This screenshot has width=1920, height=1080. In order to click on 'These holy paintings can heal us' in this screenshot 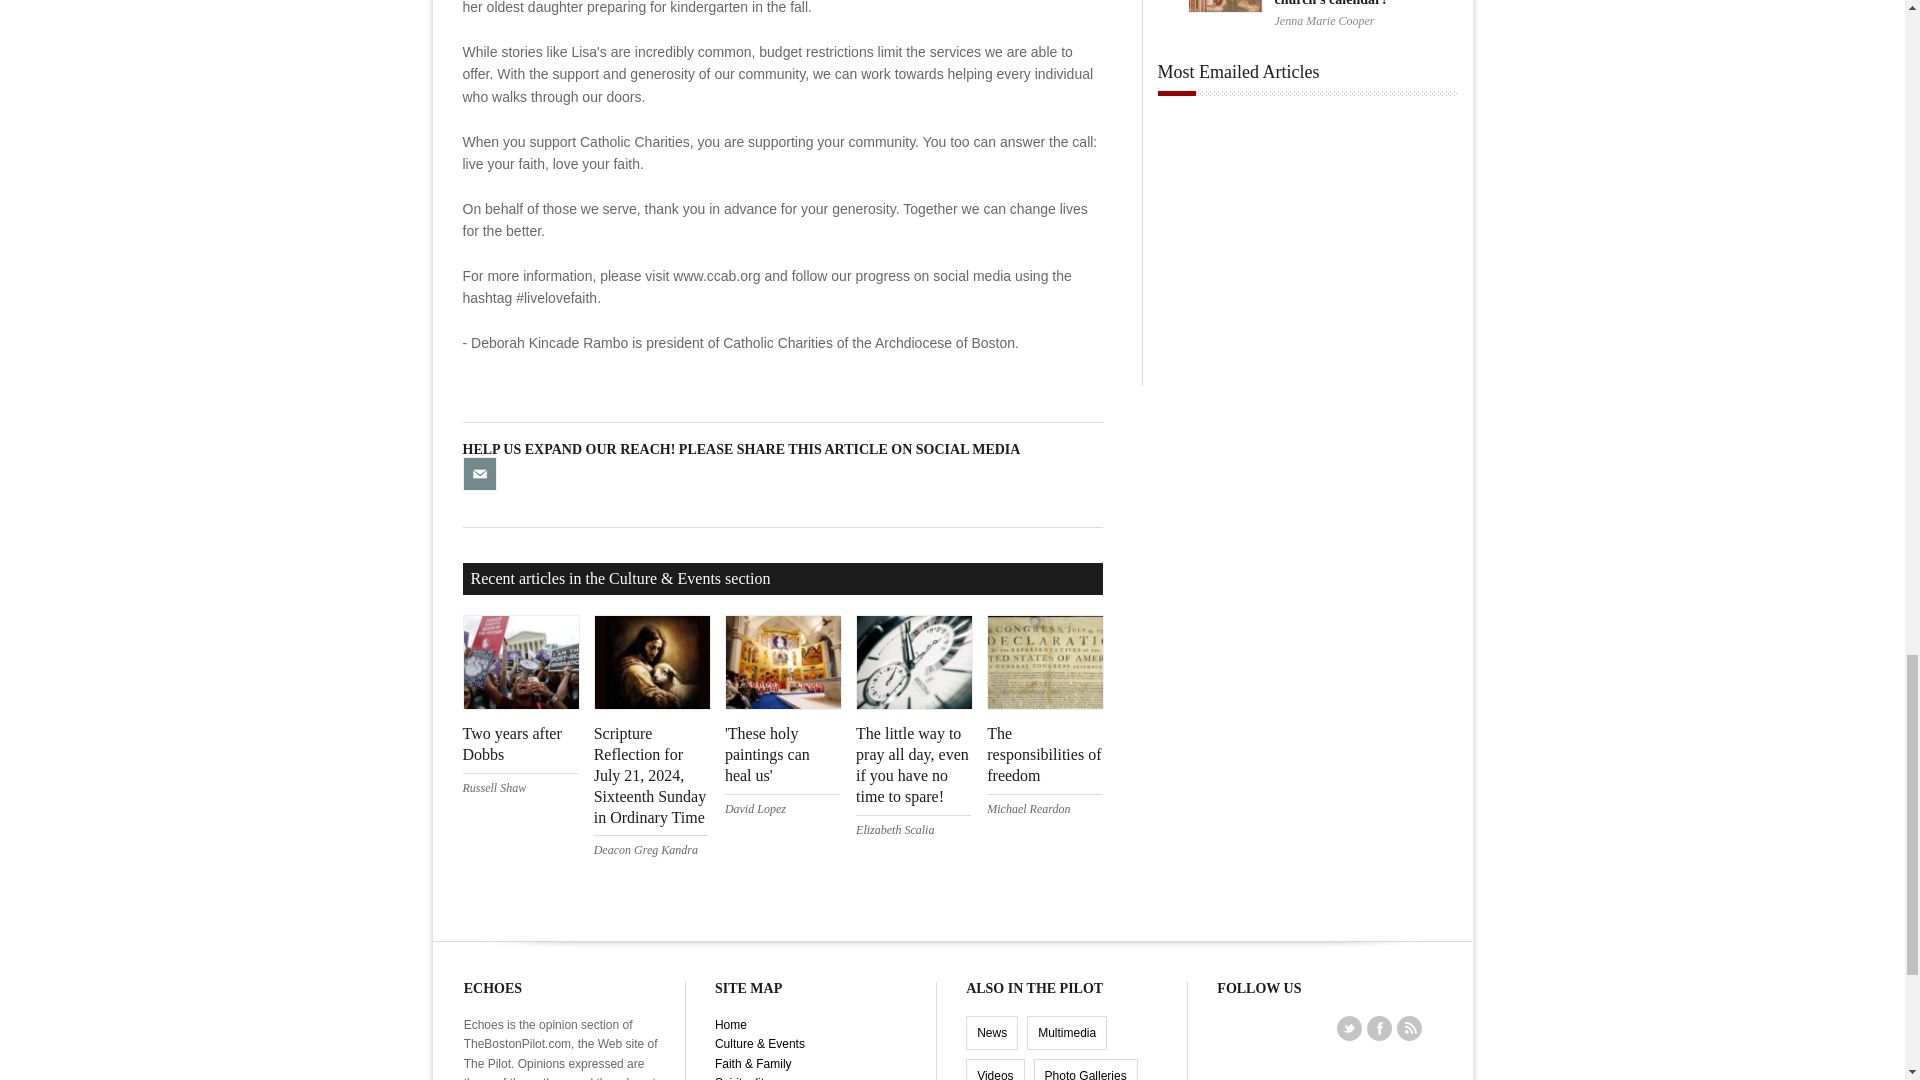, I will do `click(768, 754)`.